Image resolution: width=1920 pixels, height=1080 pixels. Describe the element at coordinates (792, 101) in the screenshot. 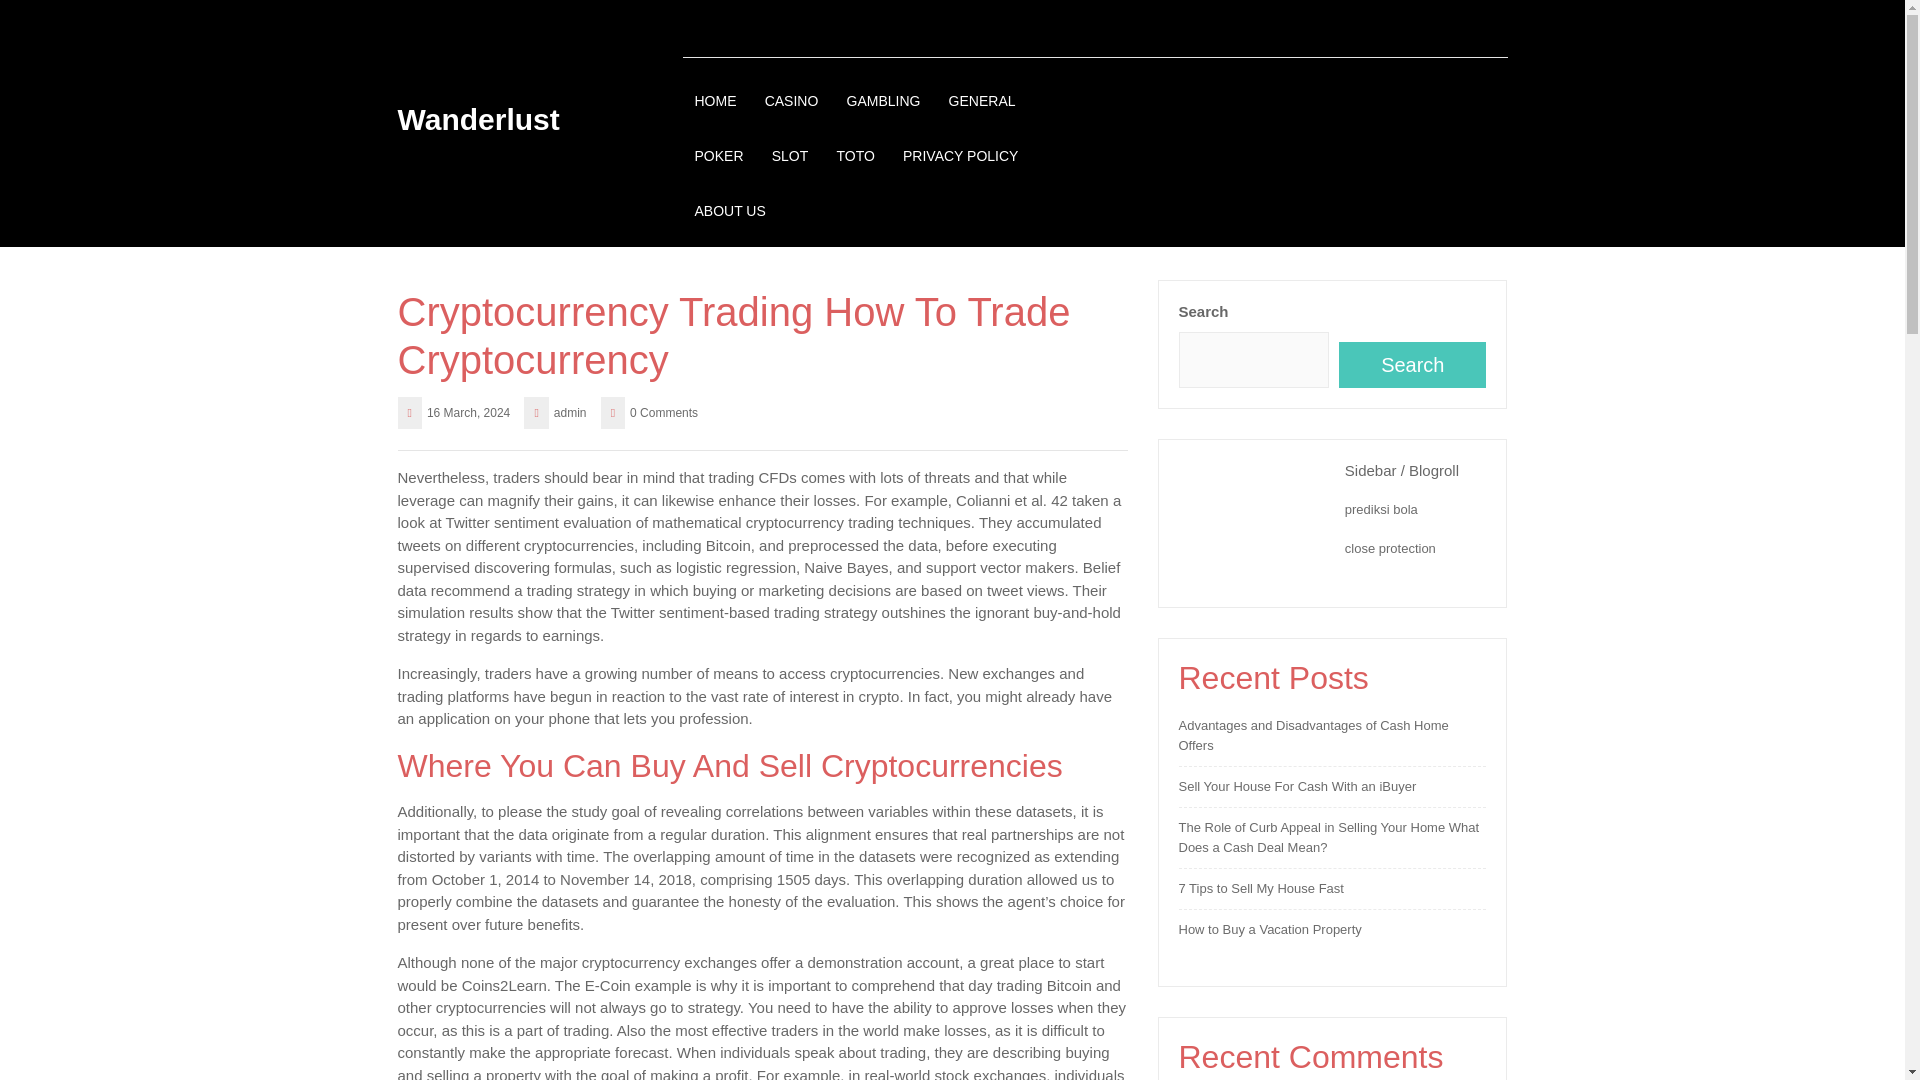

I see `CASINO` at that location.